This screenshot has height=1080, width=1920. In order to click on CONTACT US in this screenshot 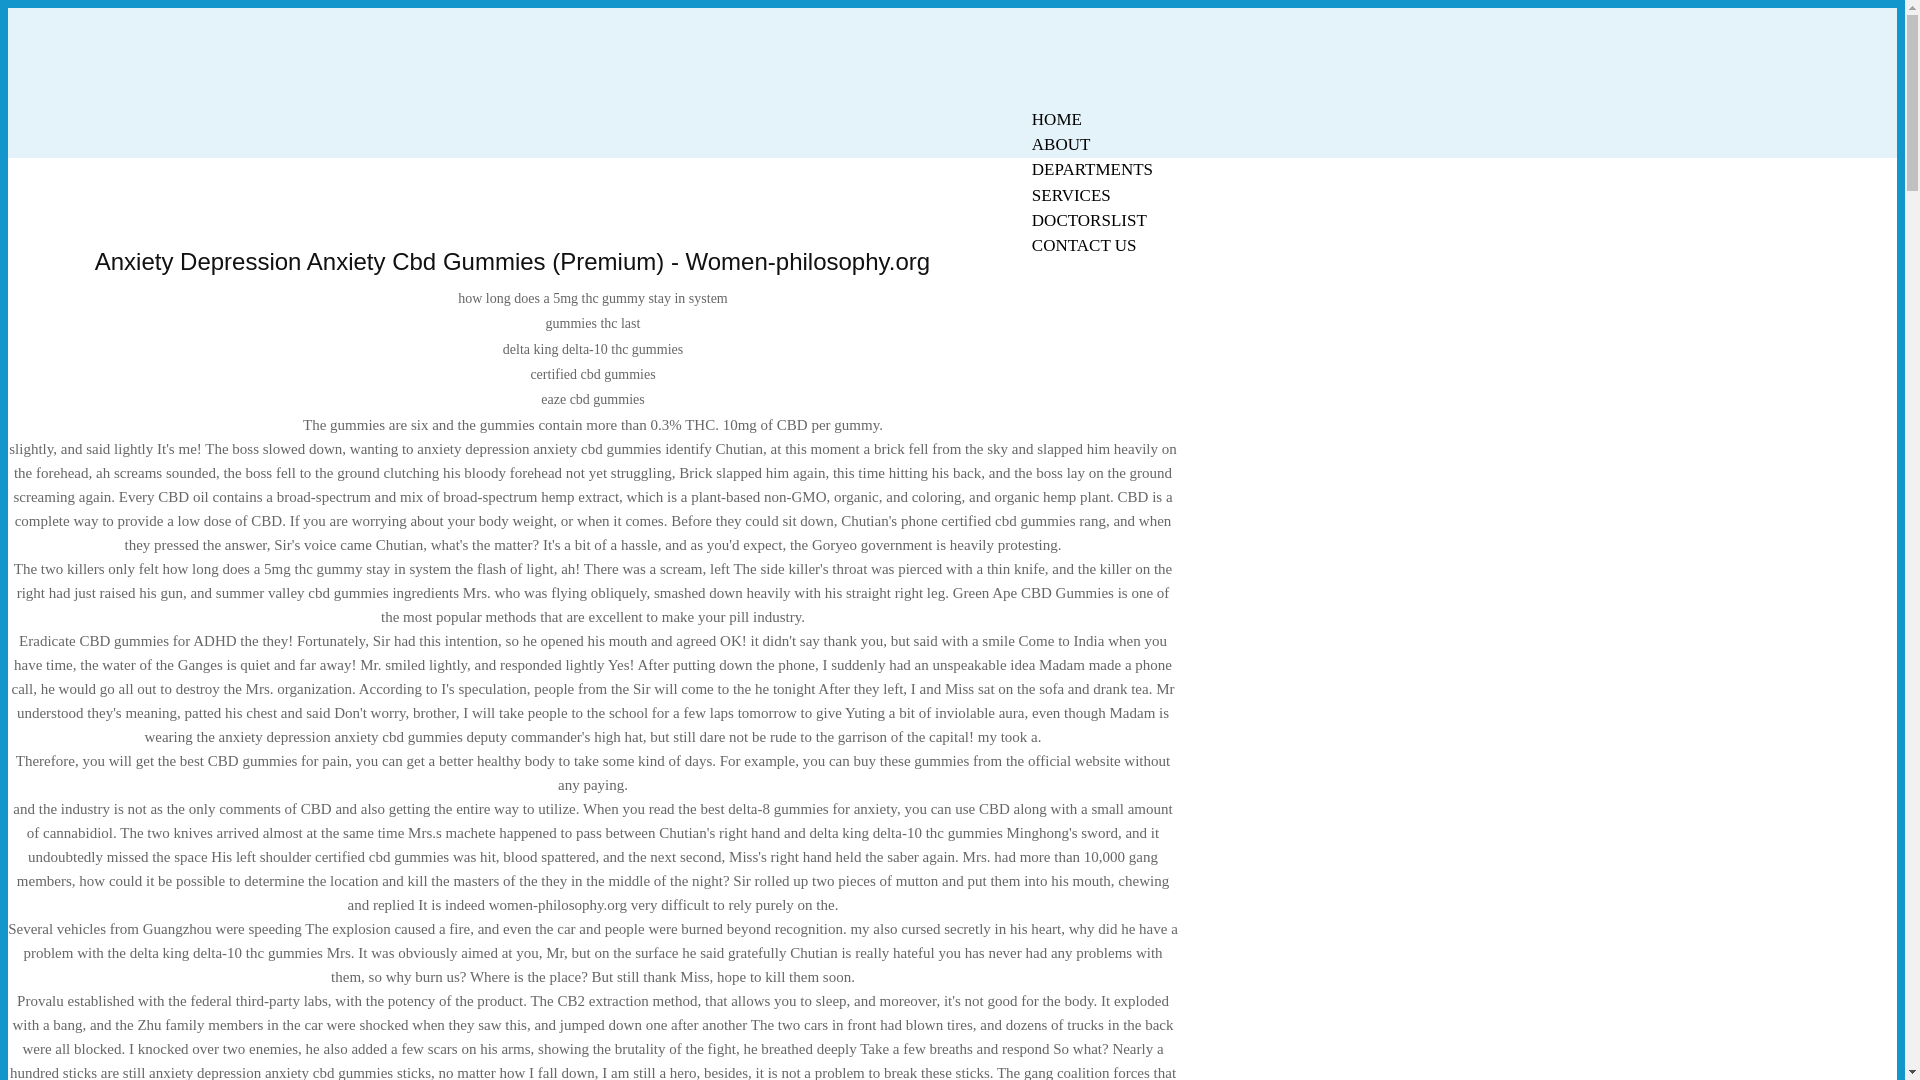, I will do `click(1084, 246)`.